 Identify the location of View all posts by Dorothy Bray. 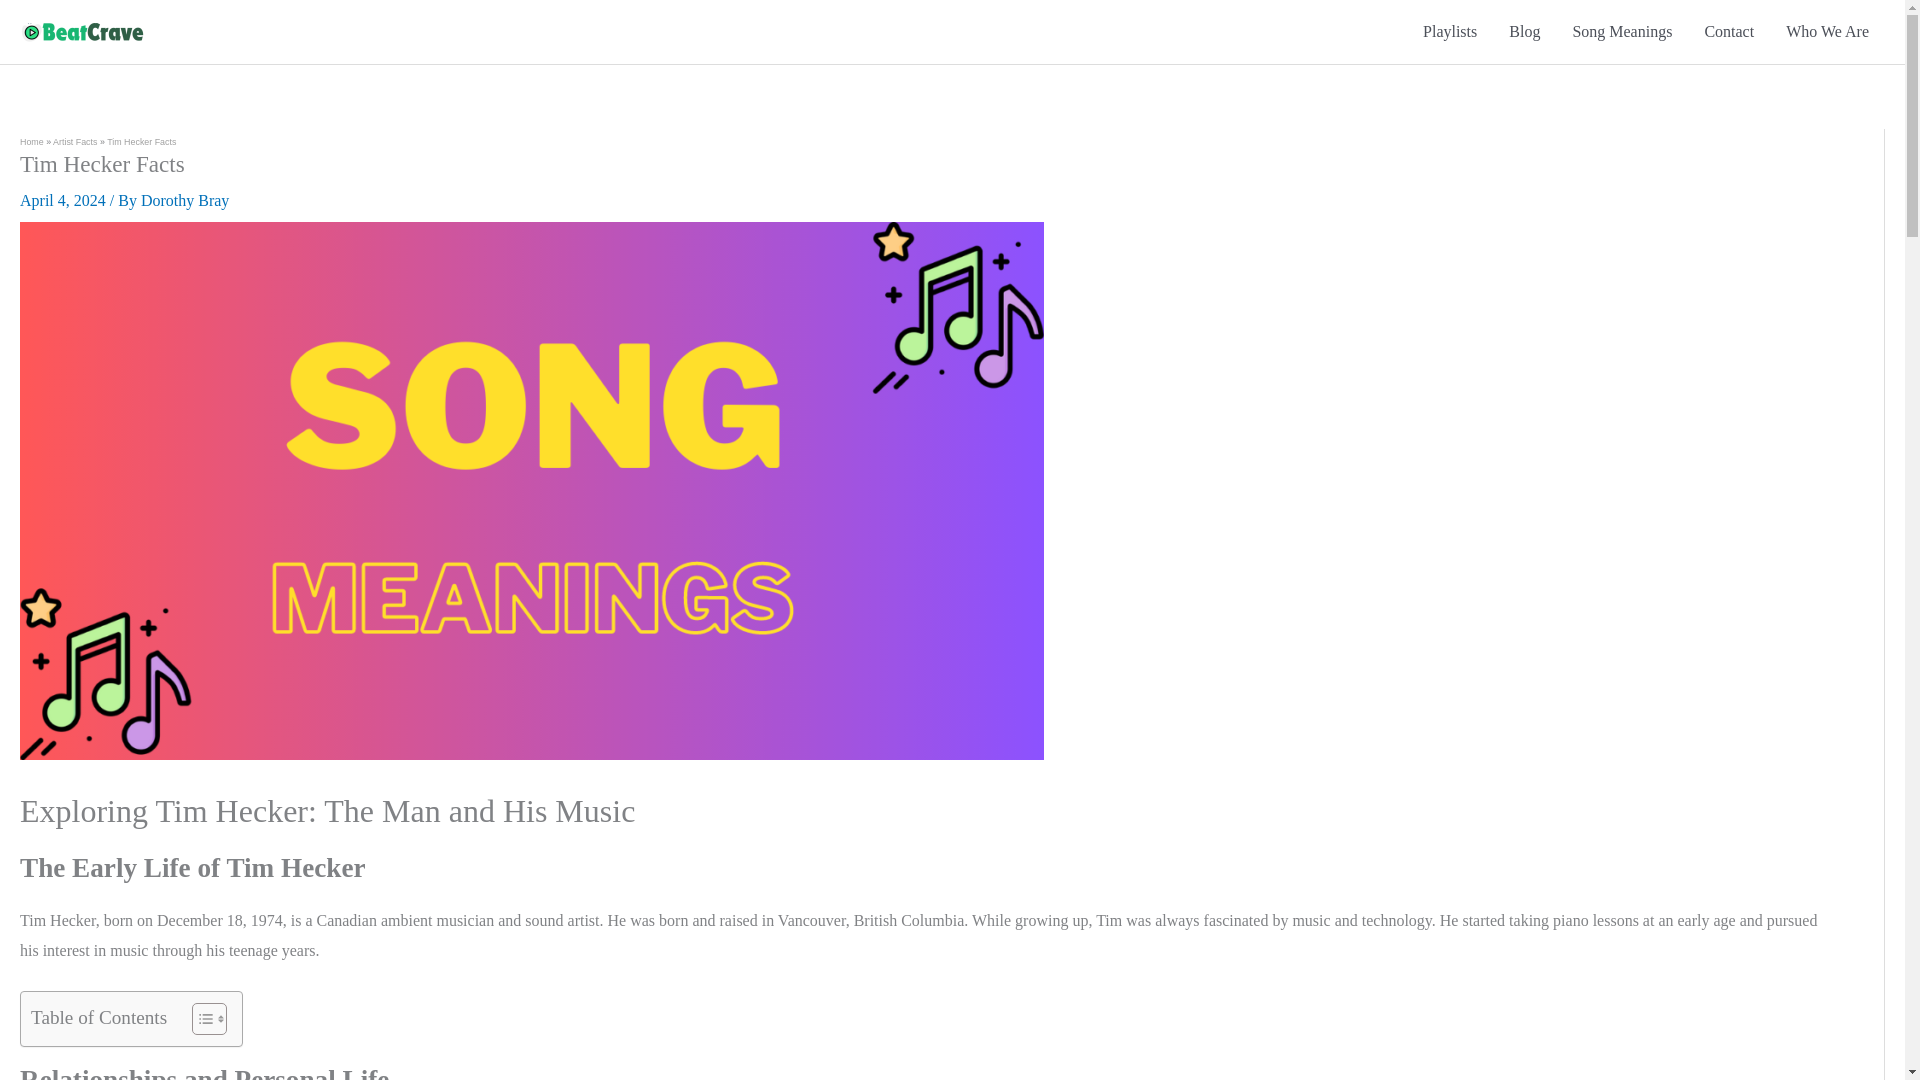
(184, 200).